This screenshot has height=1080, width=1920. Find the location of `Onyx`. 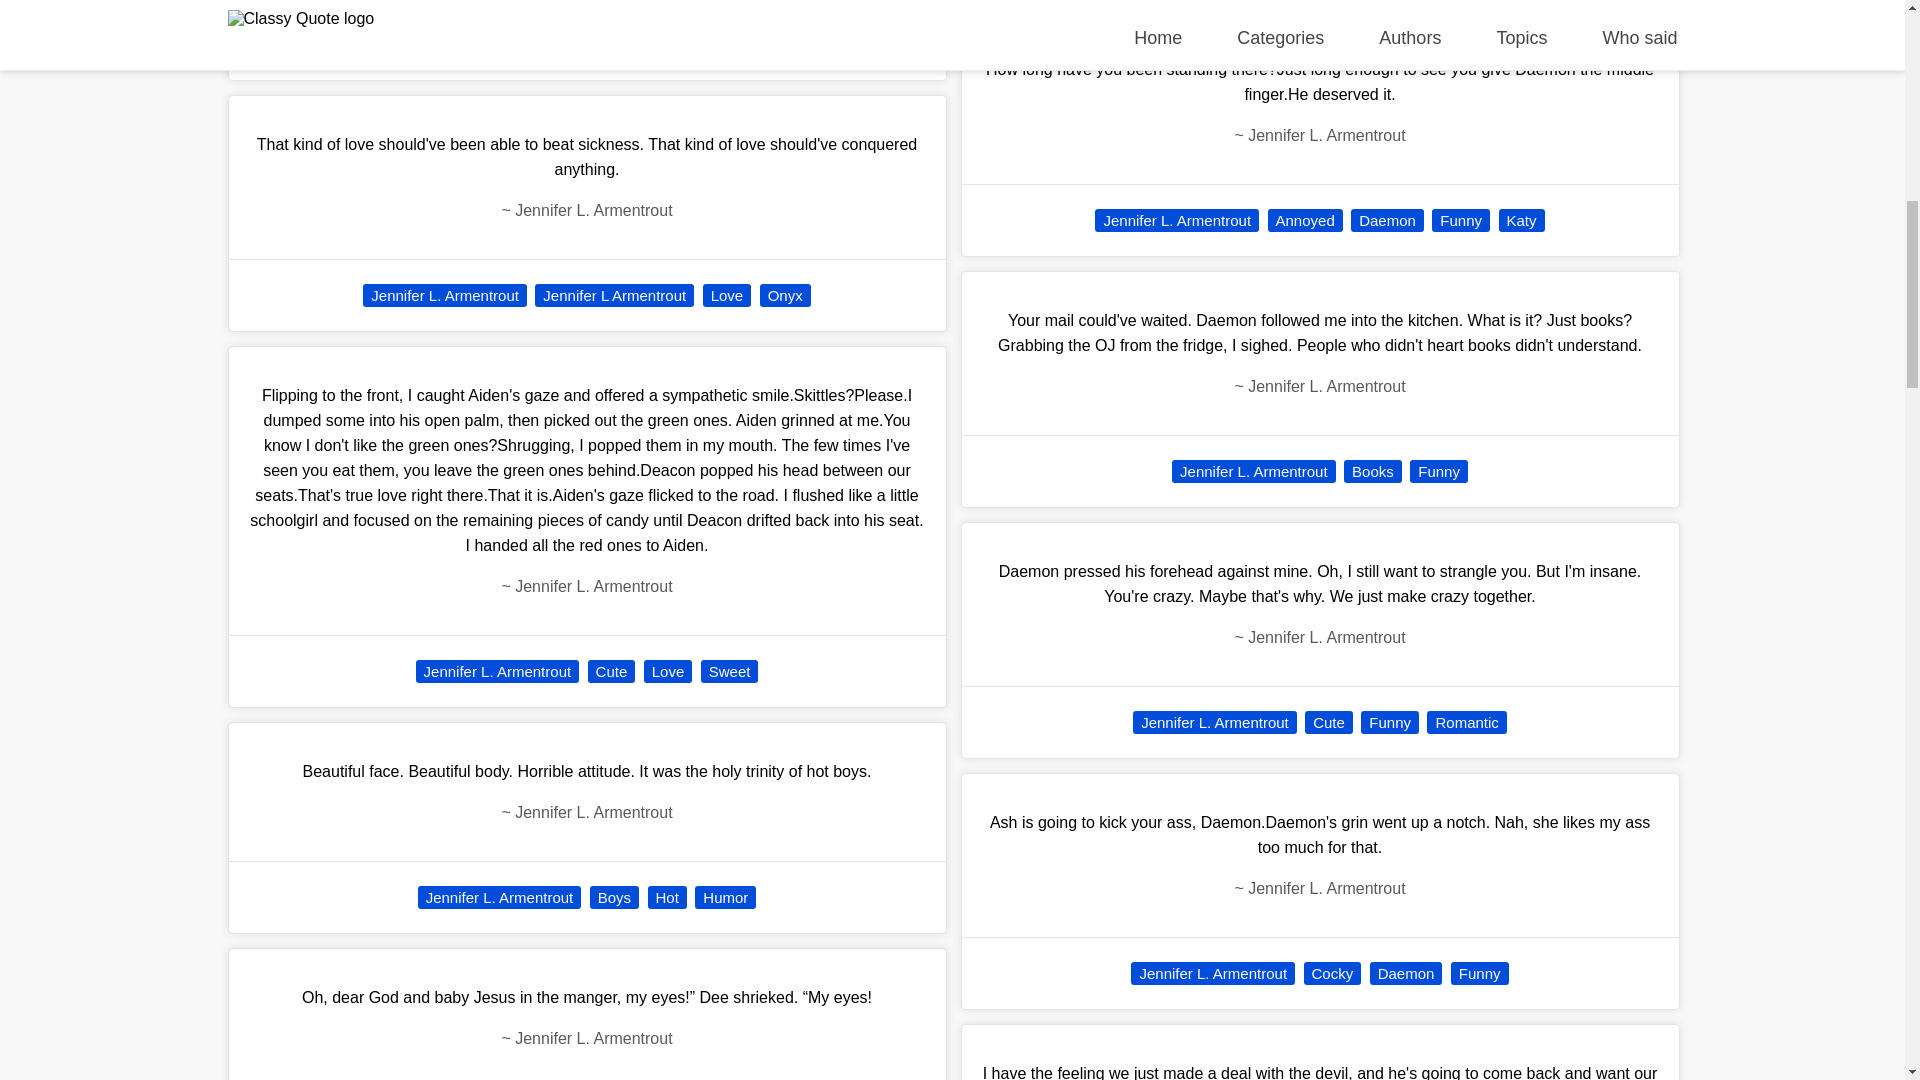

Onyx is located at coordinates (785, 295).